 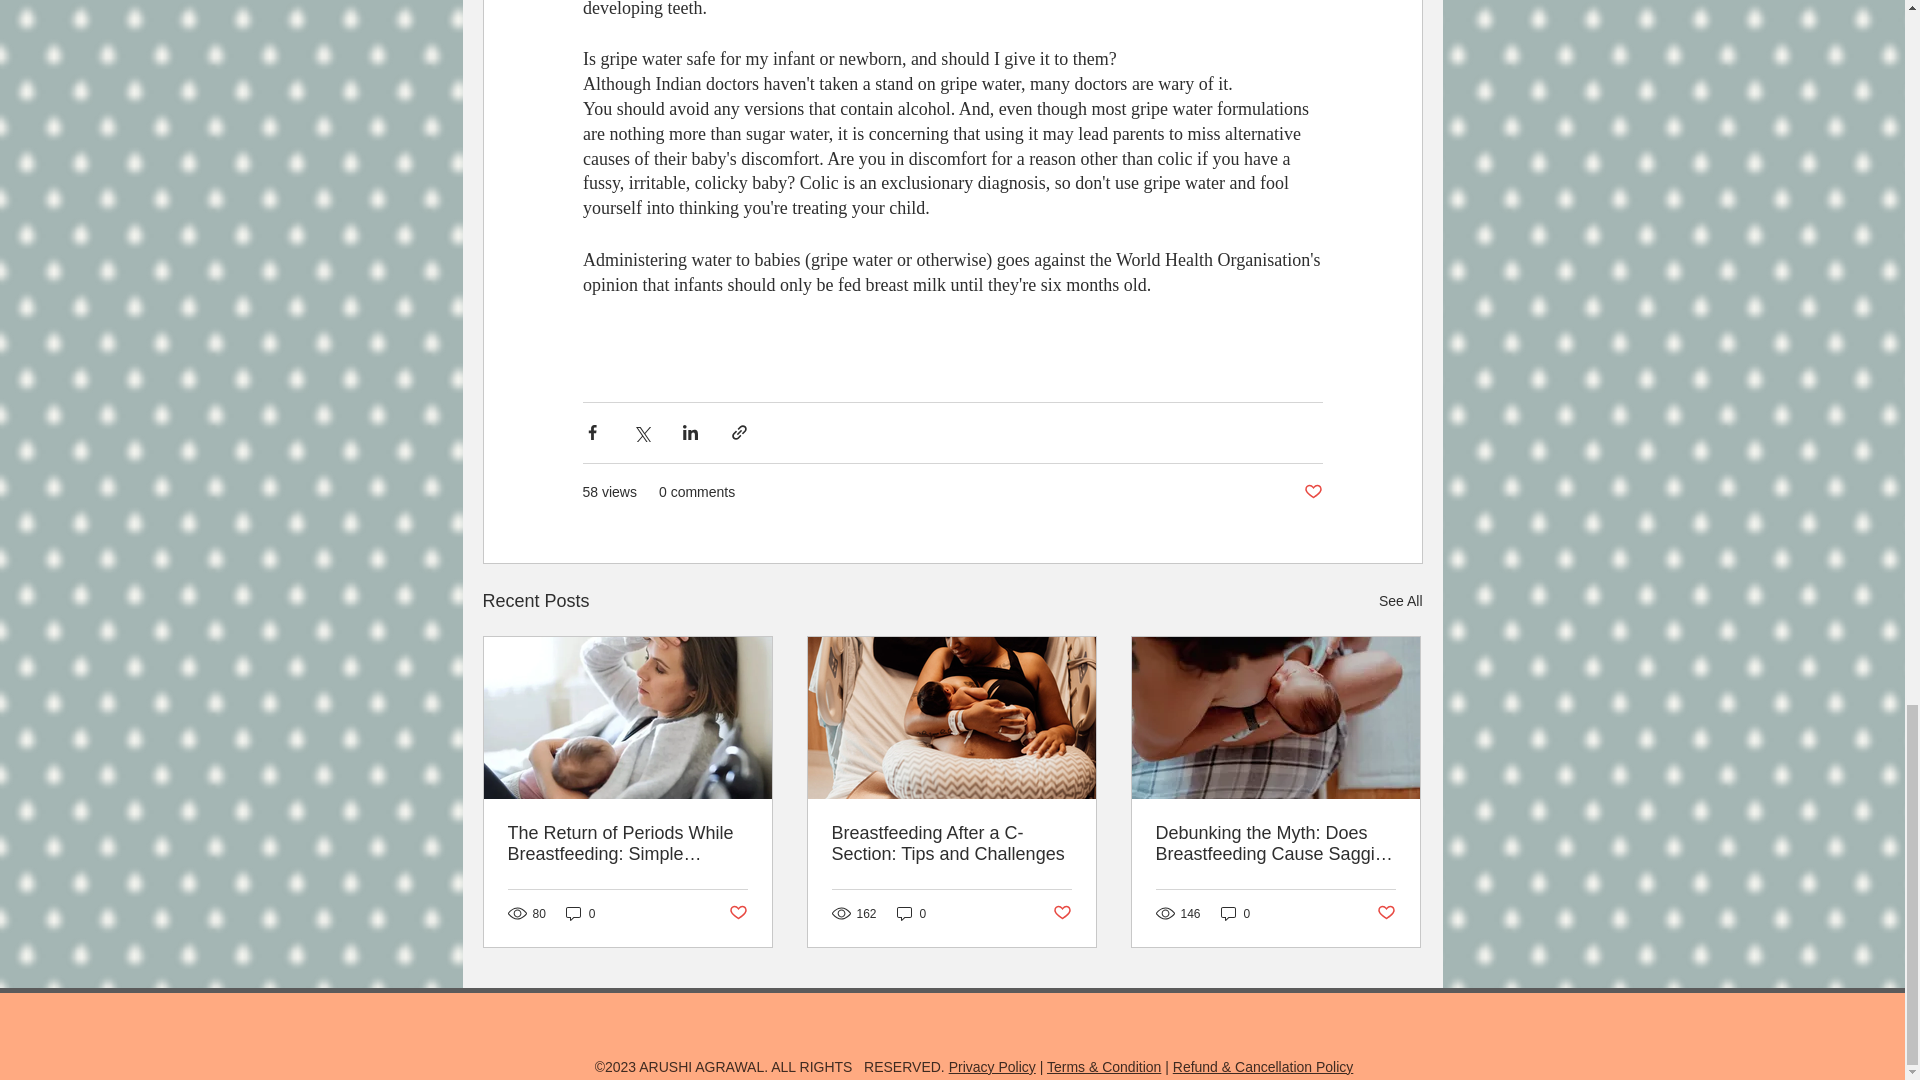 I want to click on Post not marked as liked, so click(x=1312, y=492).